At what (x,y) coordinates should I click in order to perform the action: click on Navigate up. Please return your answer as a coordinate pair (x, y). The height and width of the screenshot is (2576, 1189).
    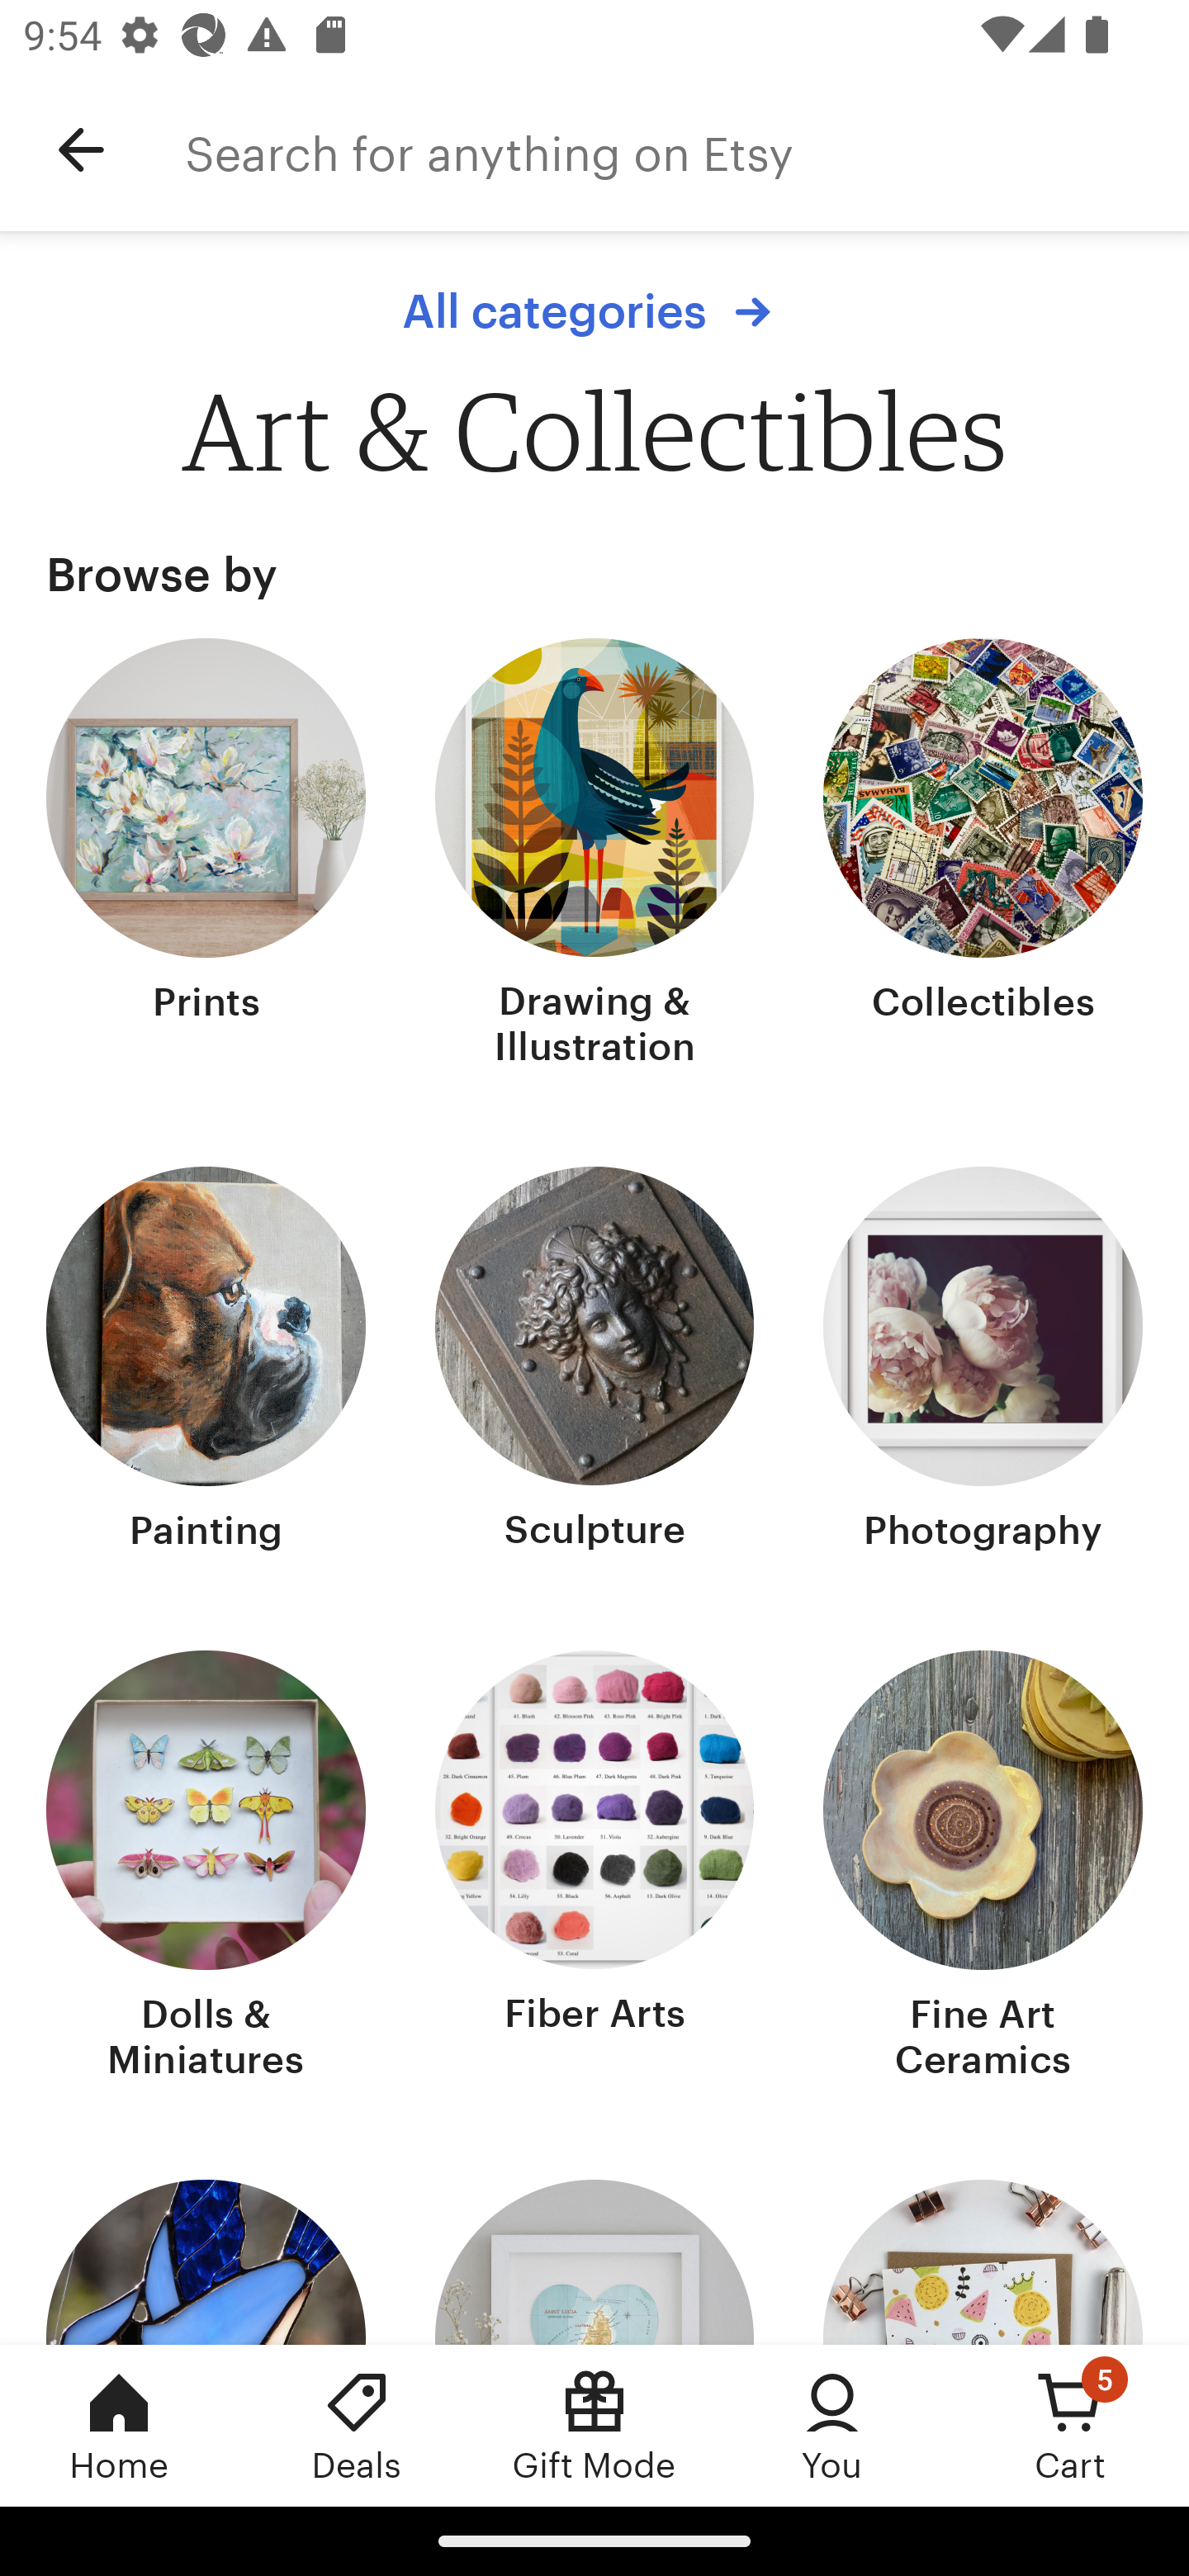
    Looking at the image, I should click on (81, 150).